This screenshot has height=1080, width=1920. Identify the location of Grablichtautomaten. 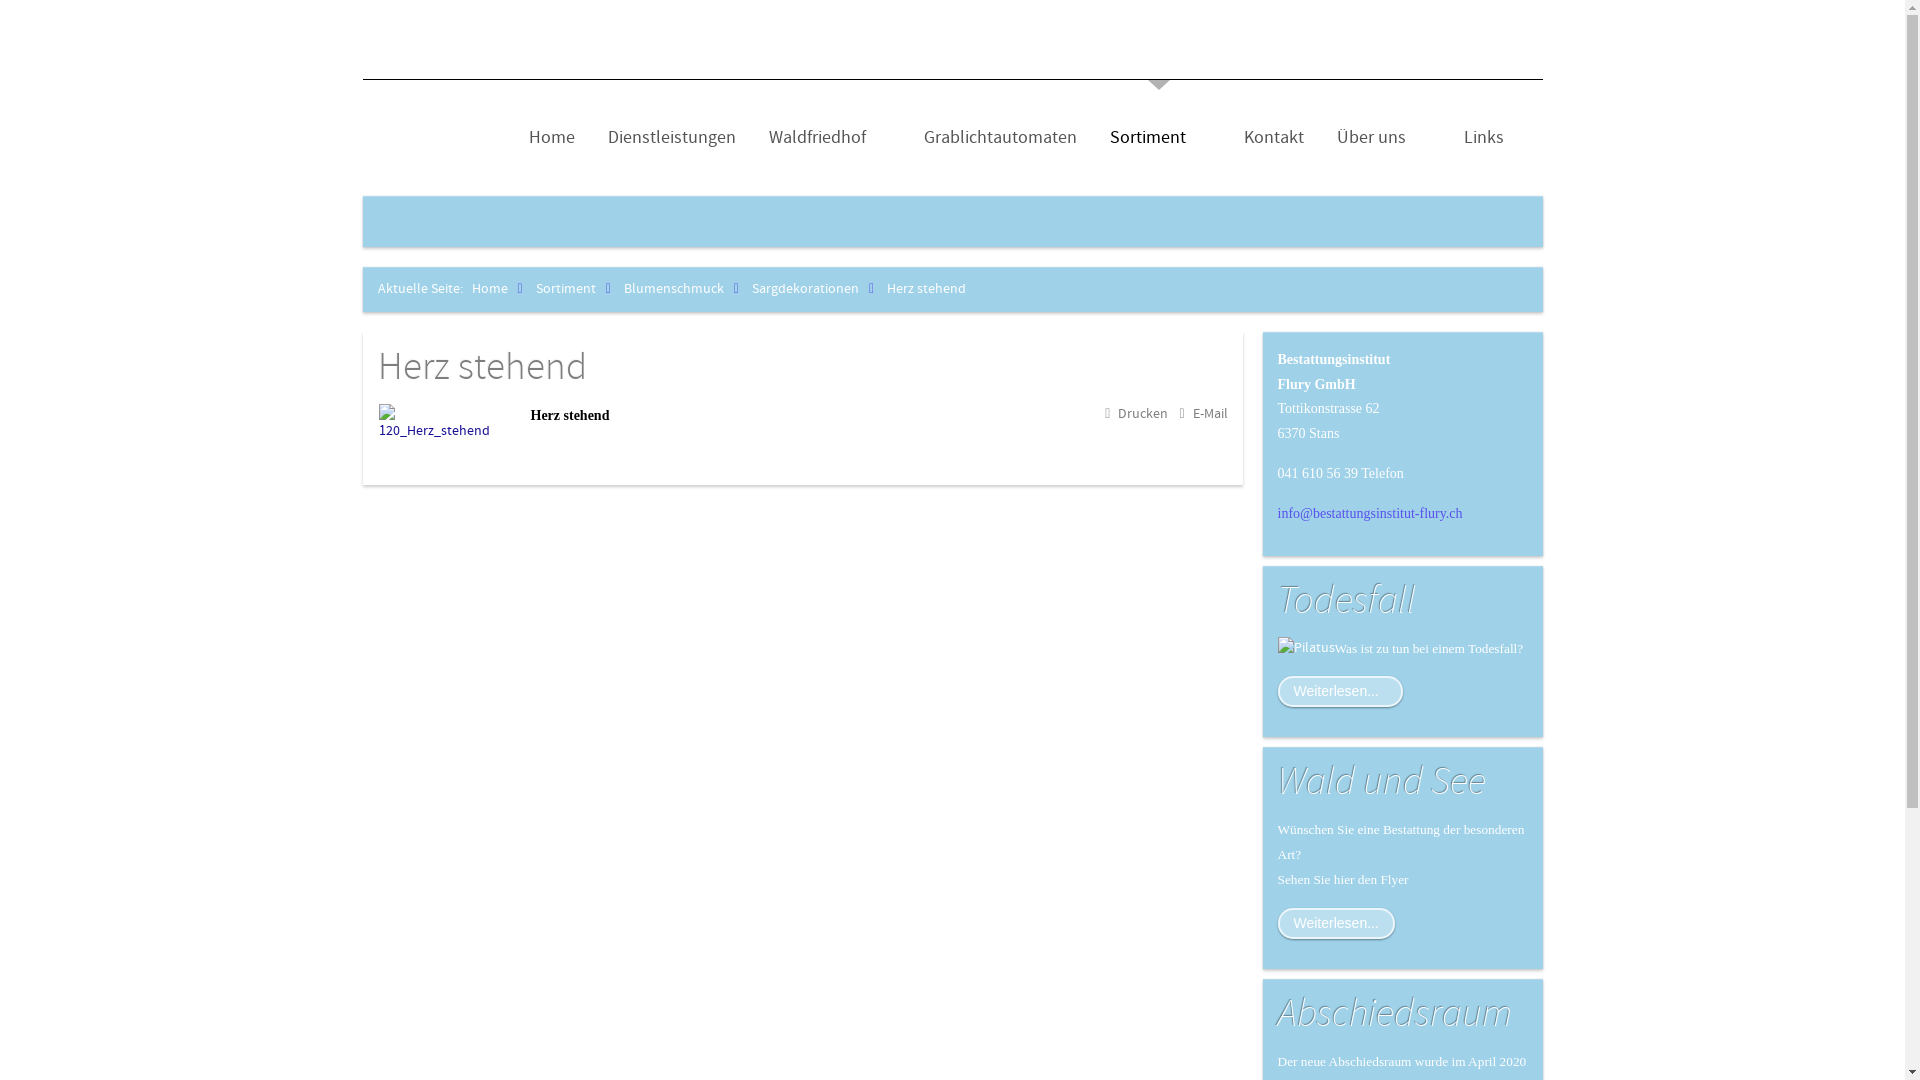
(1000, 138).